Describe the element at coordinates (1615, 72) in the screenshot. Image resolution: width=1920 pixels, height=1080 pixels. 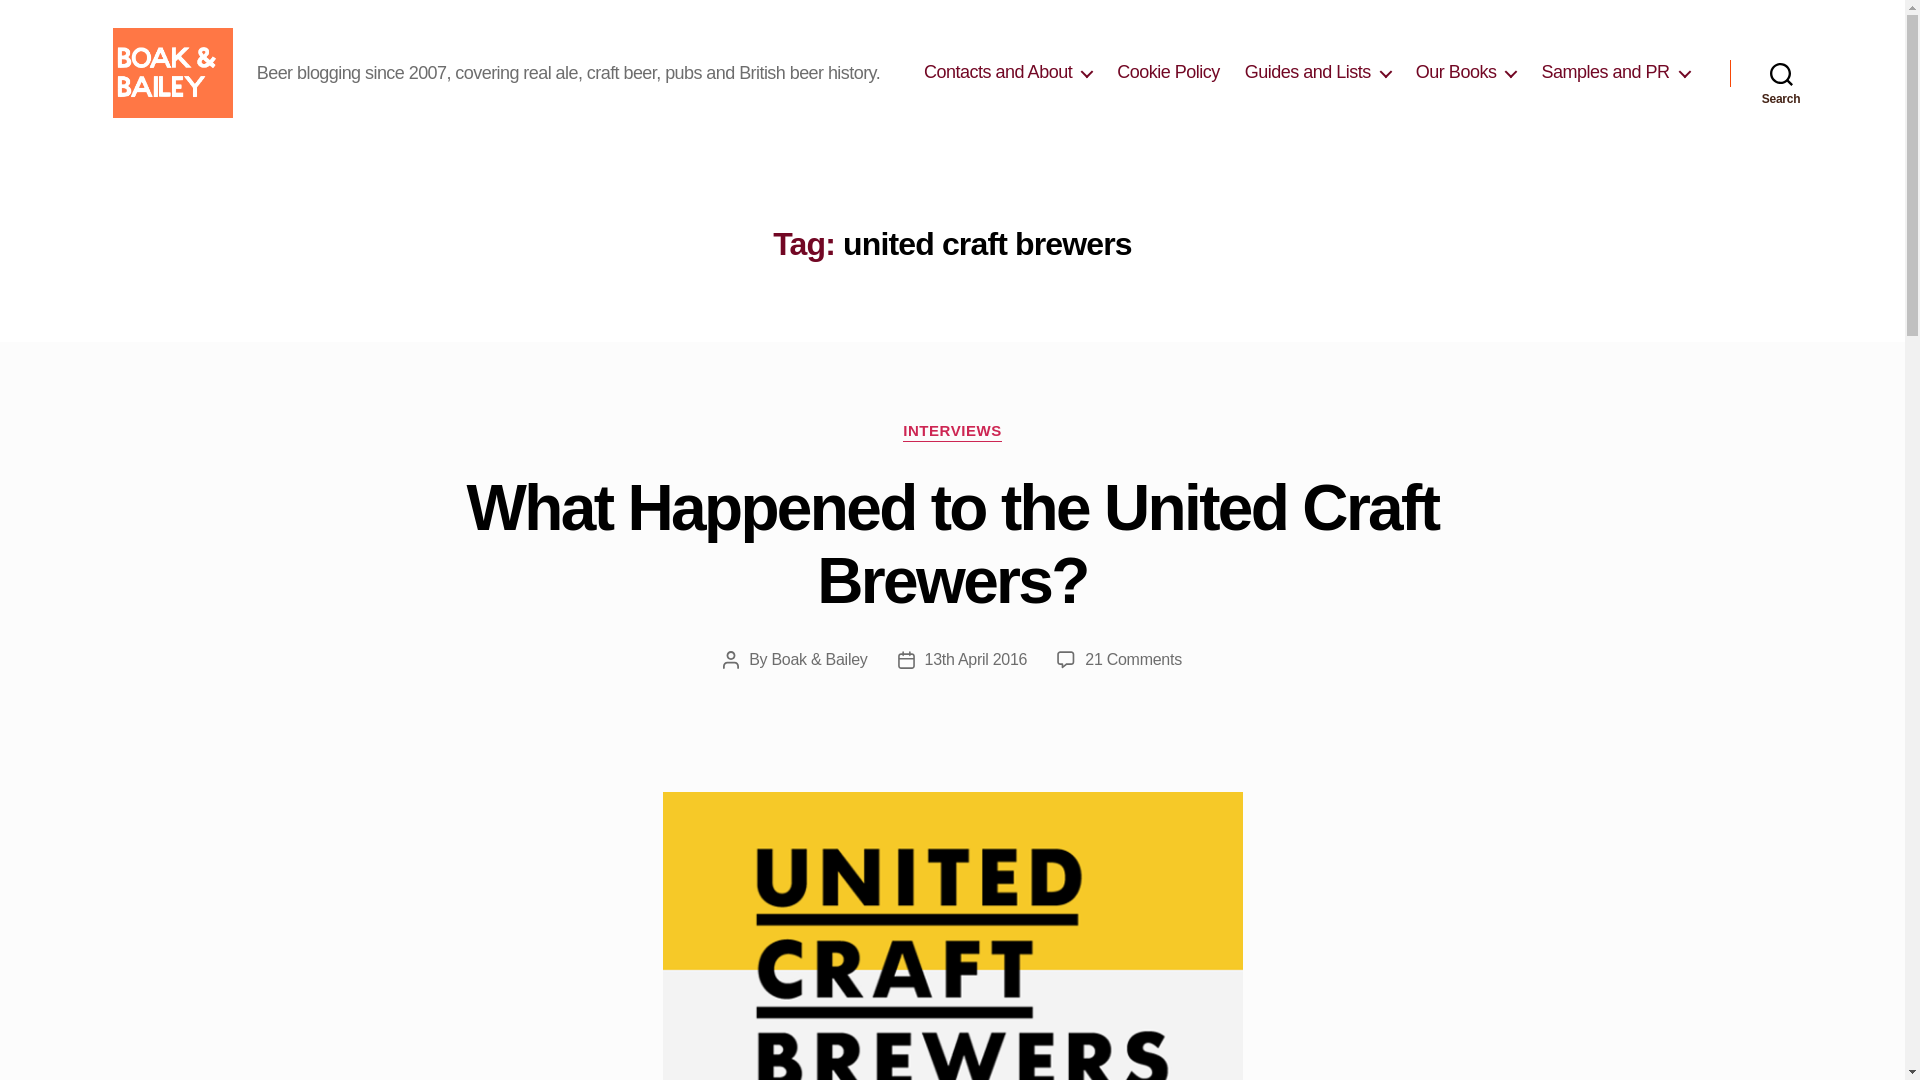
I see `Samples and PR` at that location.